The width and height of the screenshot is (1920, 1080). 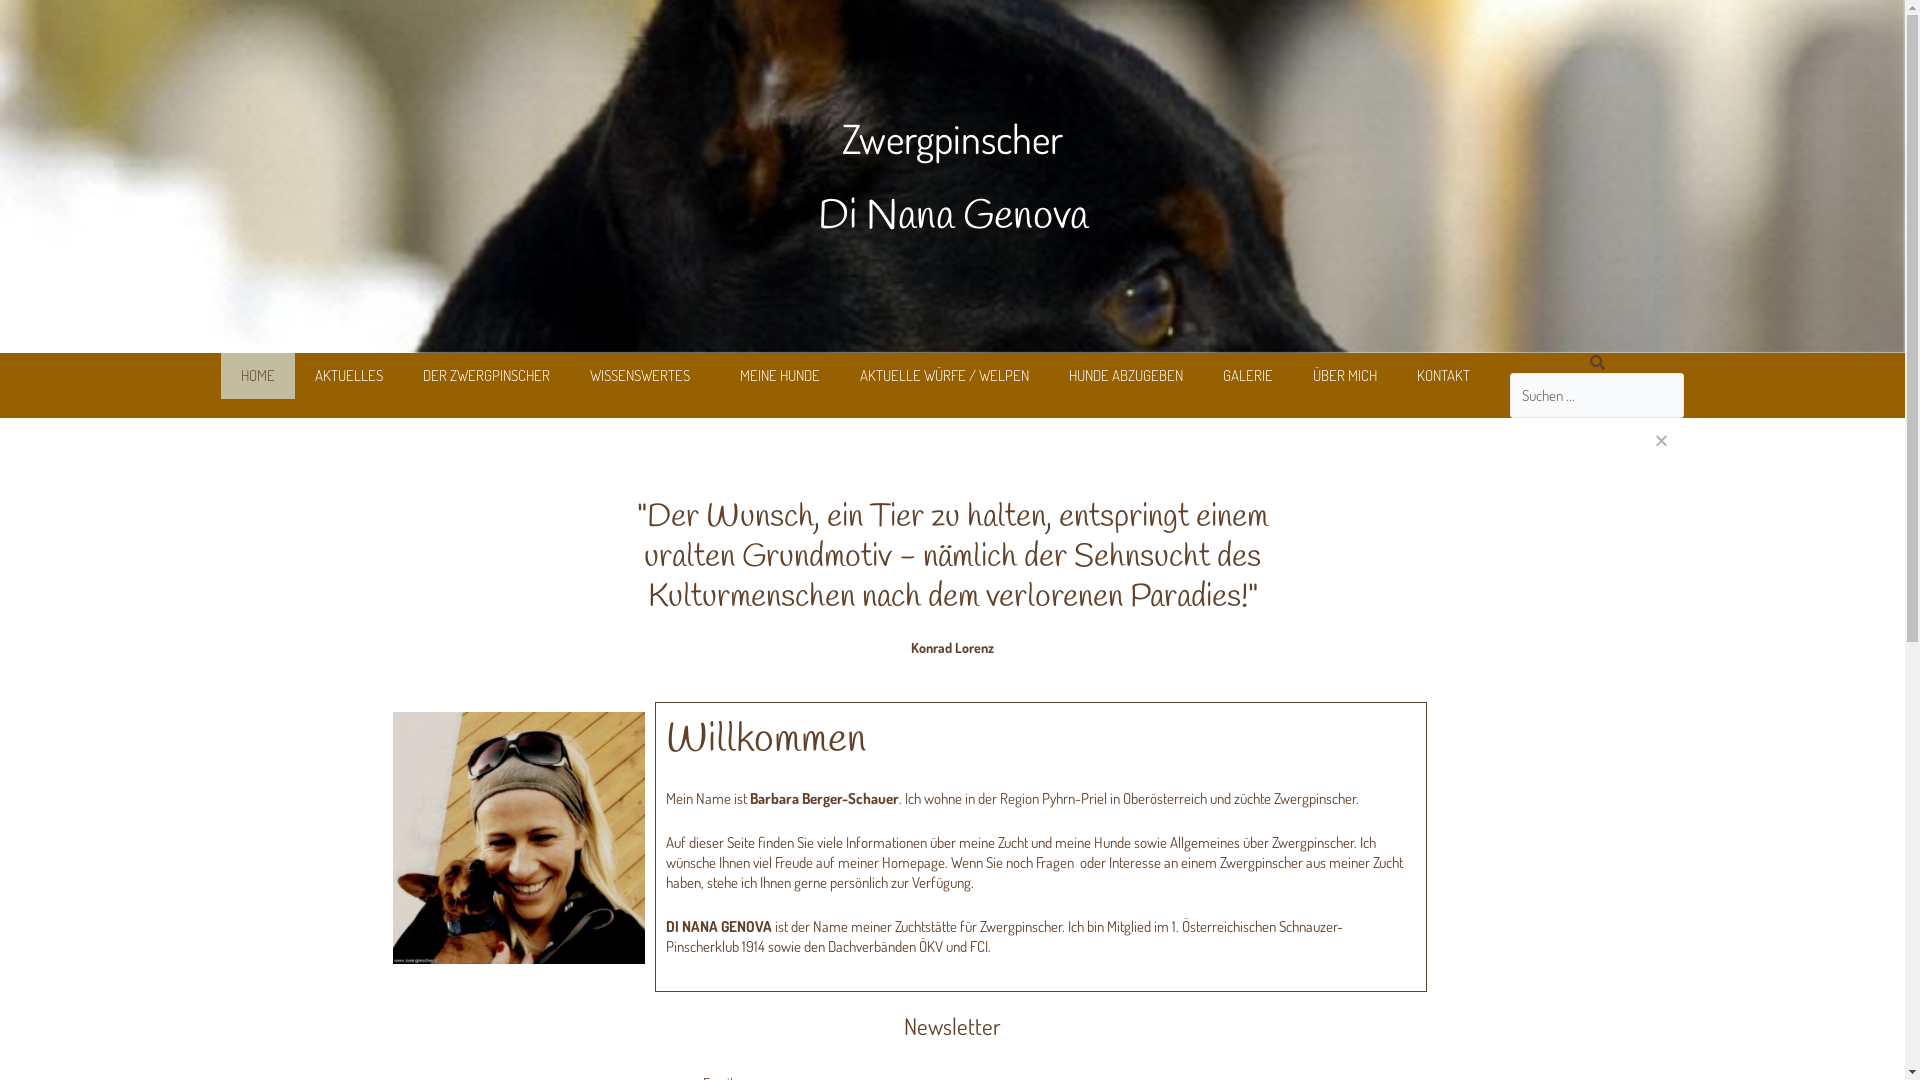 I want to click on HOME, so click(x=258, y=376).